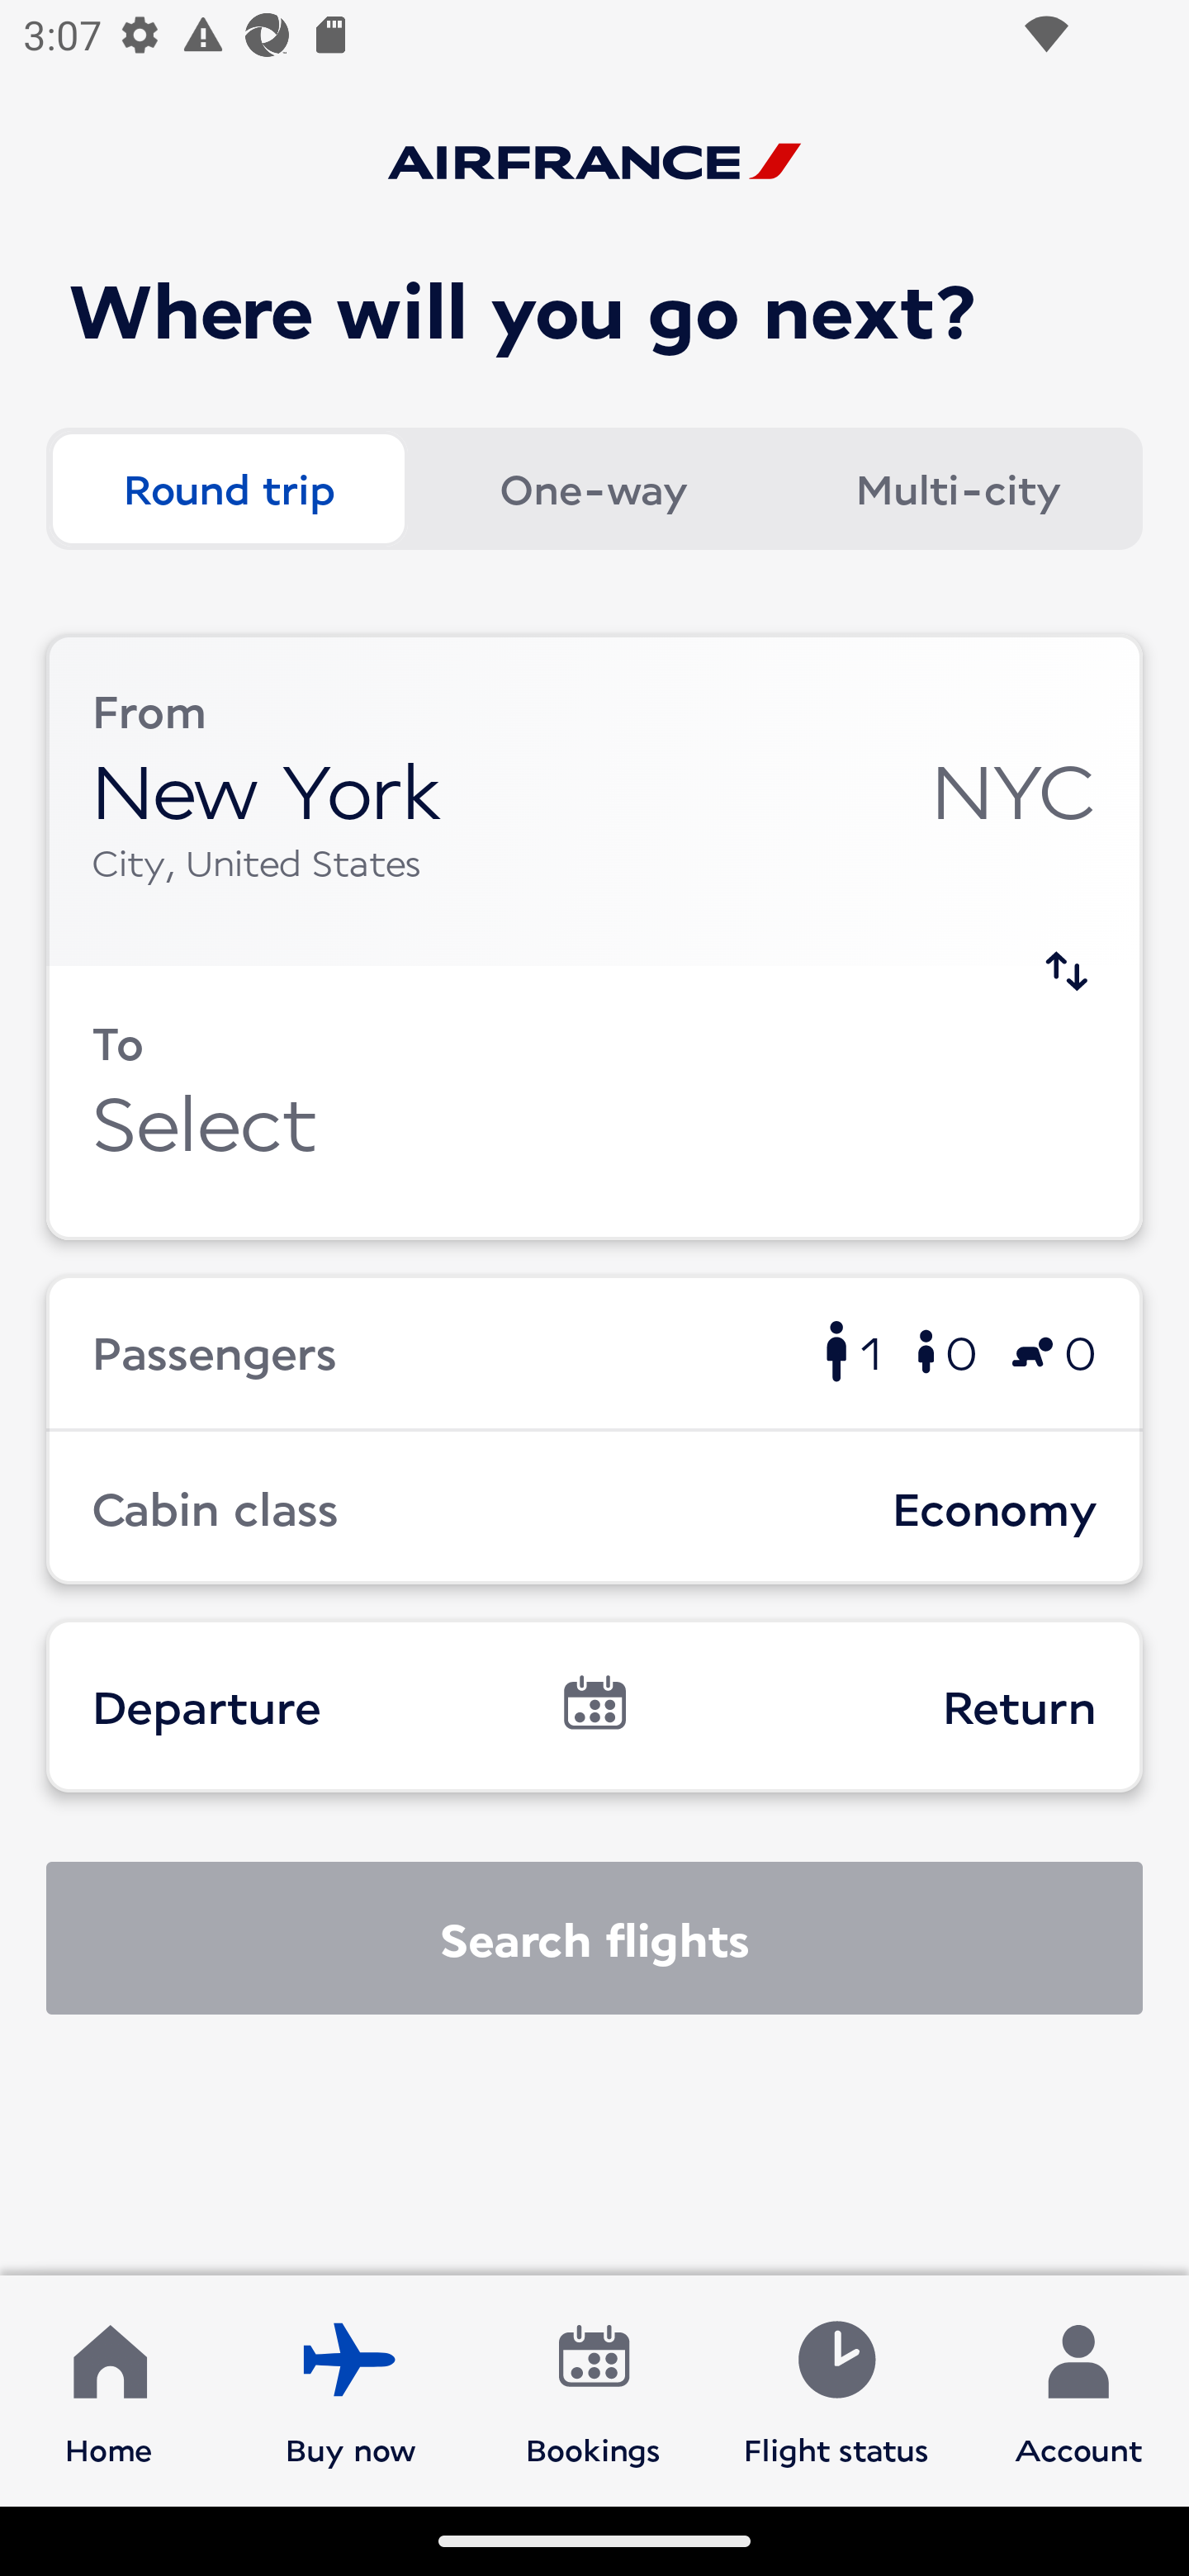  I want to click on From New York NYC City, United States, so click(594, 799).